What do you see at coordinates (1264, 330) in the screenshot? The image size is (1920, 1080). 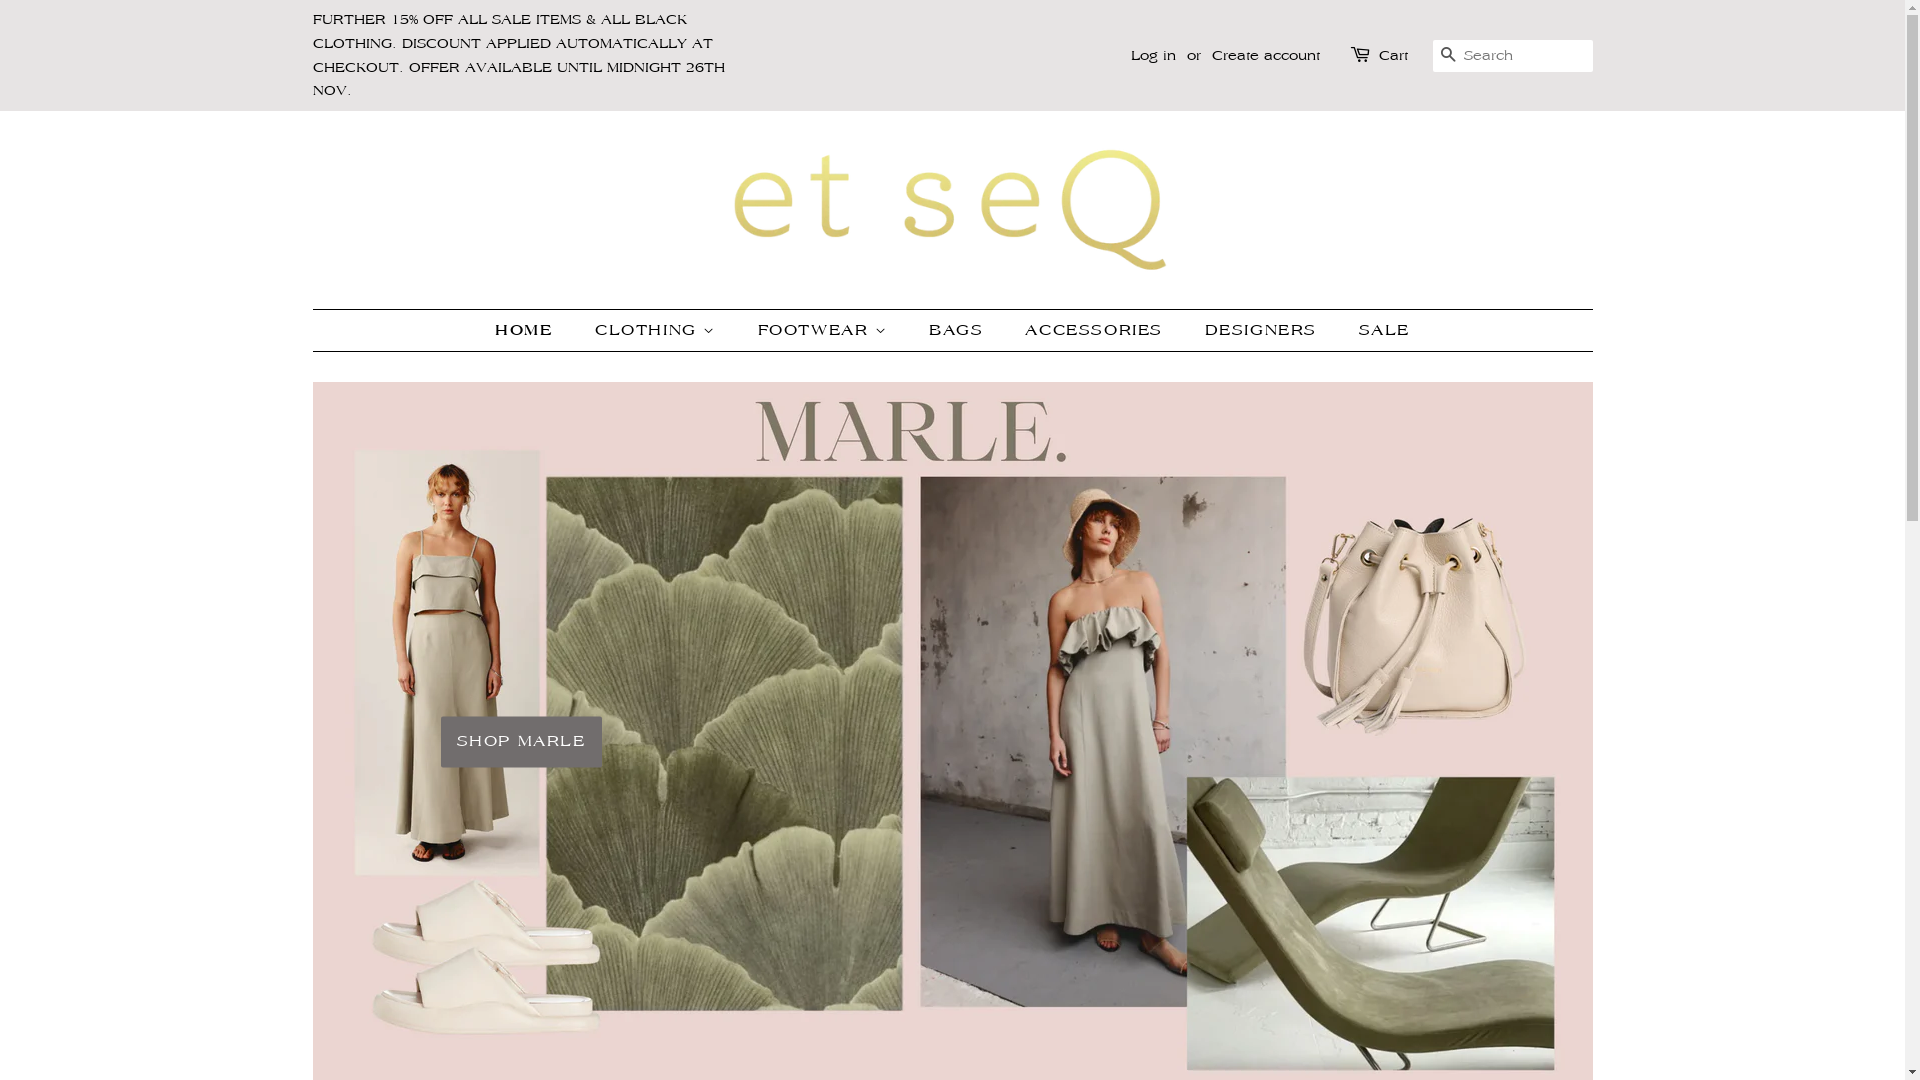 I see `DESIGNERS` at bounding box center [1264, 330].